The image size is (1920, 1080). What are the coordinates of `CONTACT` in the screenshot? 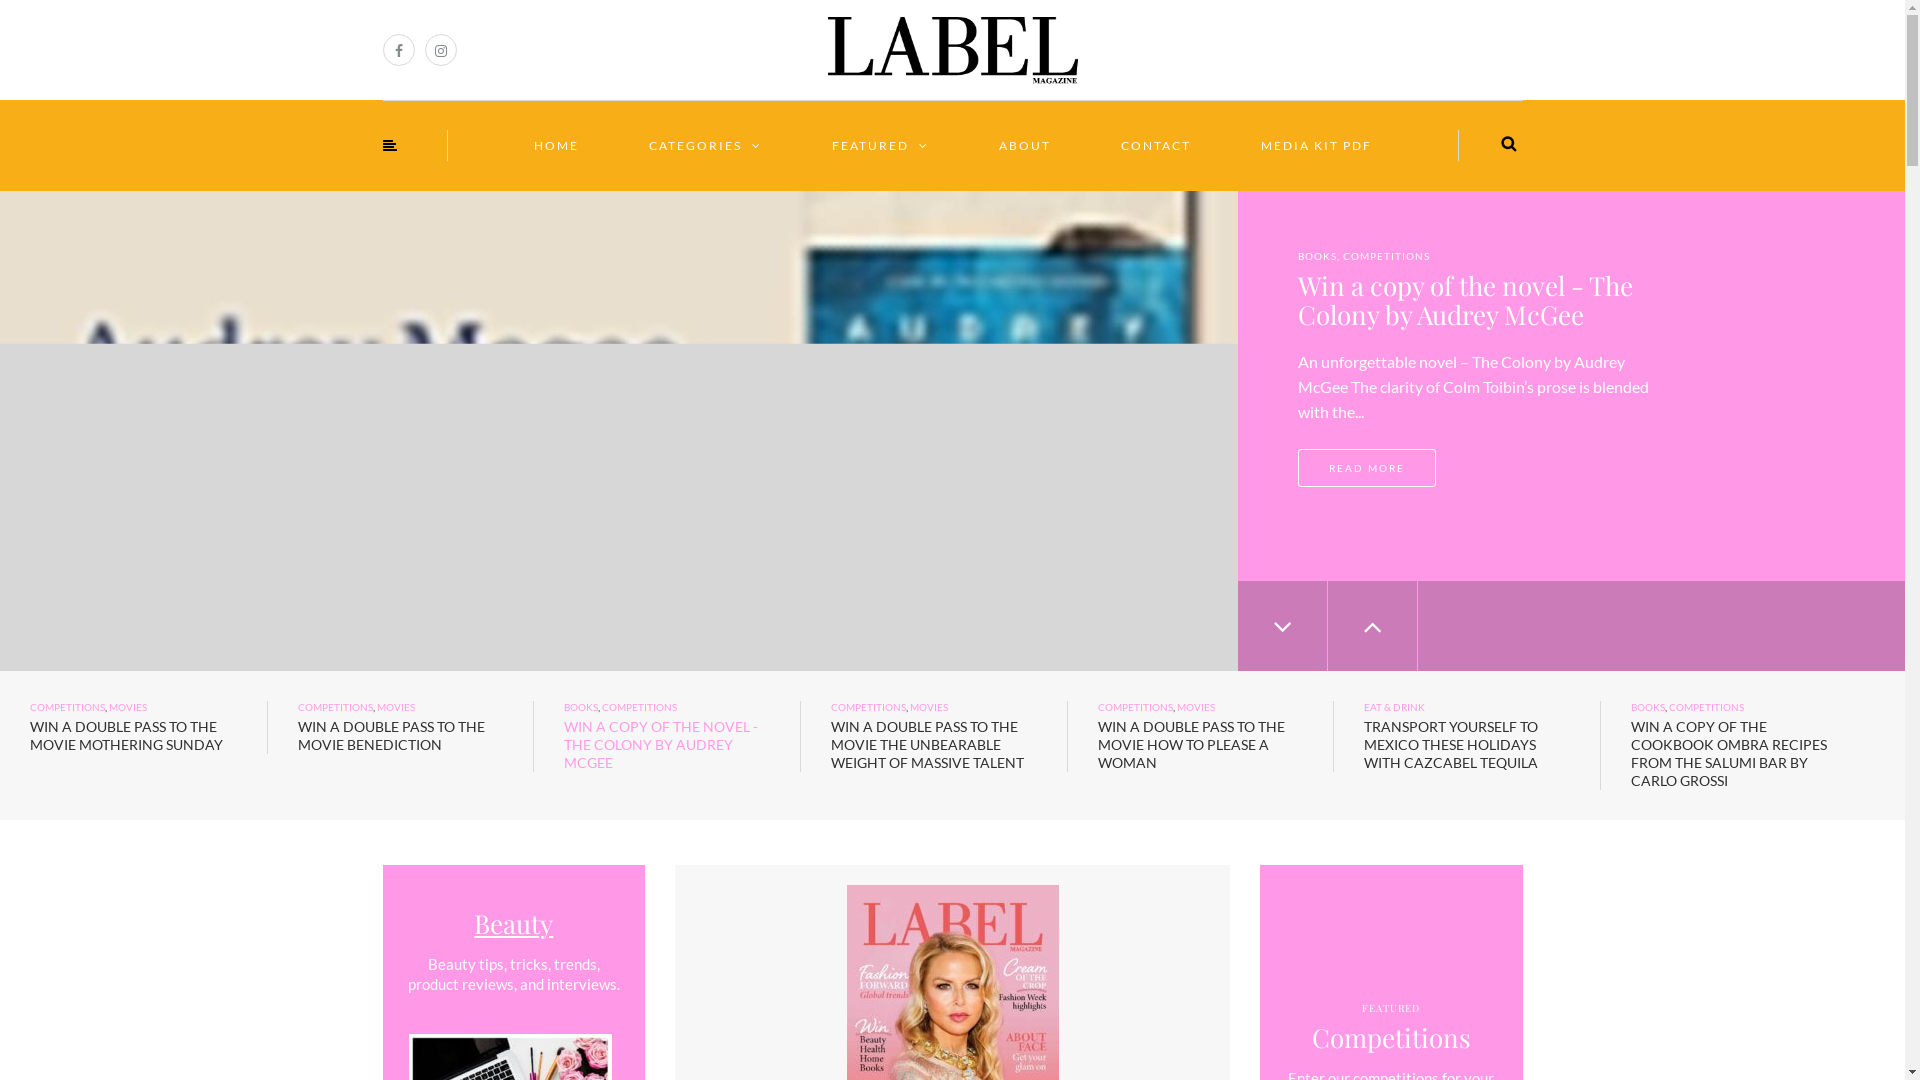 It's located at (1156, 146).